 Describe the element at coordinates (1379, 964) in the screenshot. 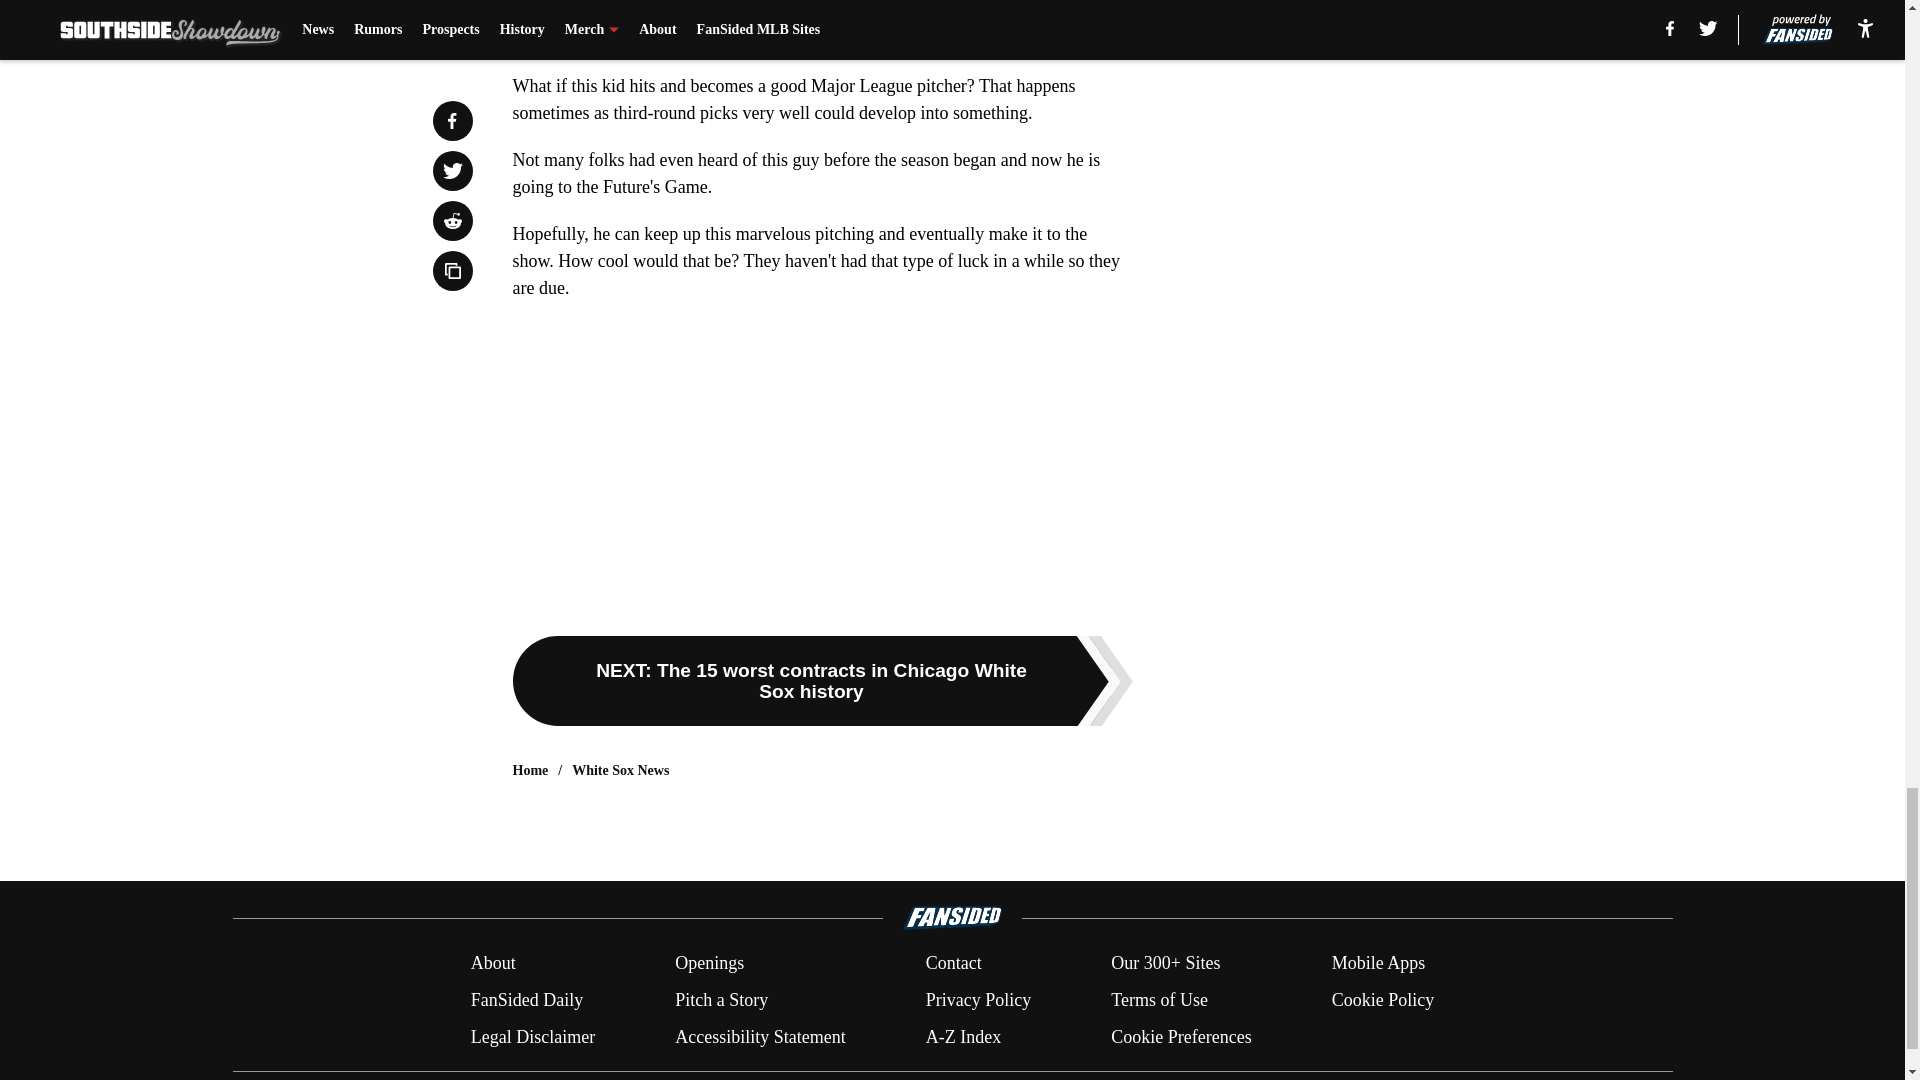

I see `Mobile Apps` at that location.